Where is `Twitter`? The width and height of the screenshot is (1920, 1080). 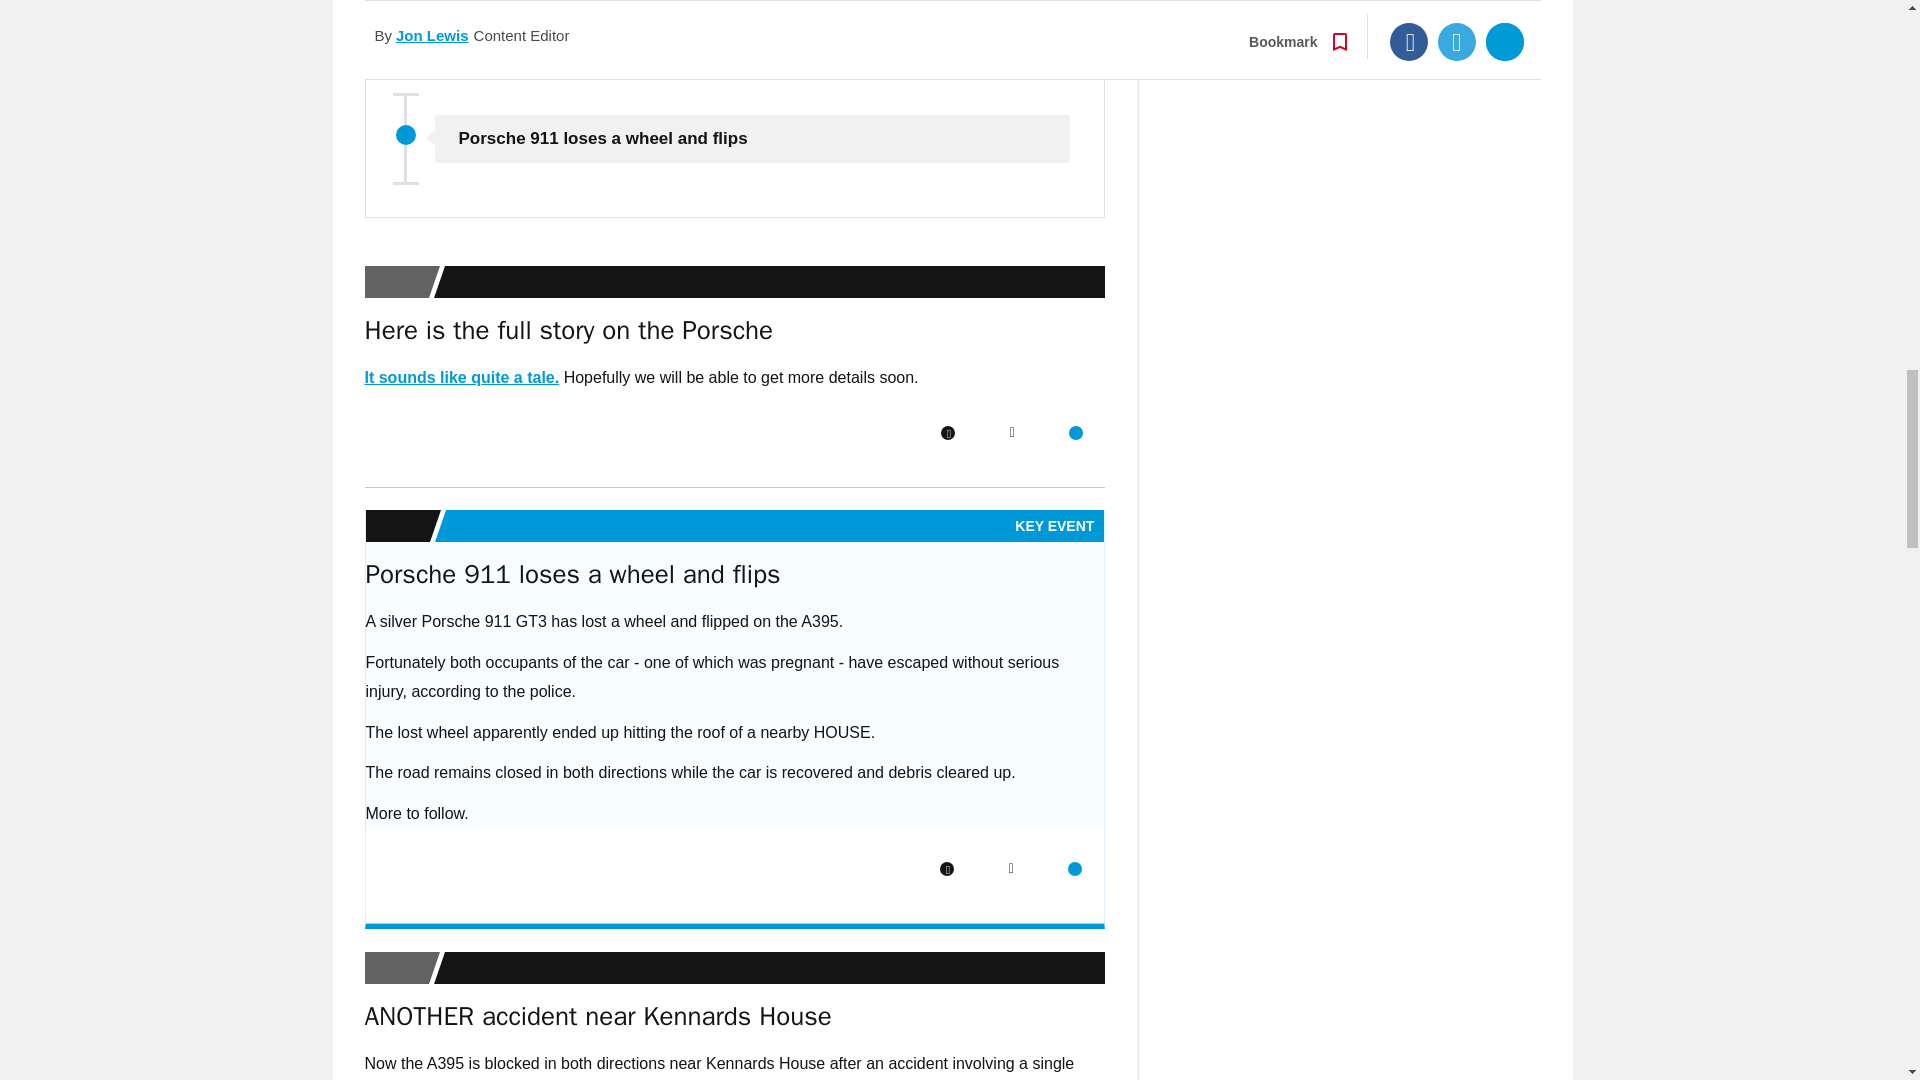 Twitter is located at coordinates (1010, 868).